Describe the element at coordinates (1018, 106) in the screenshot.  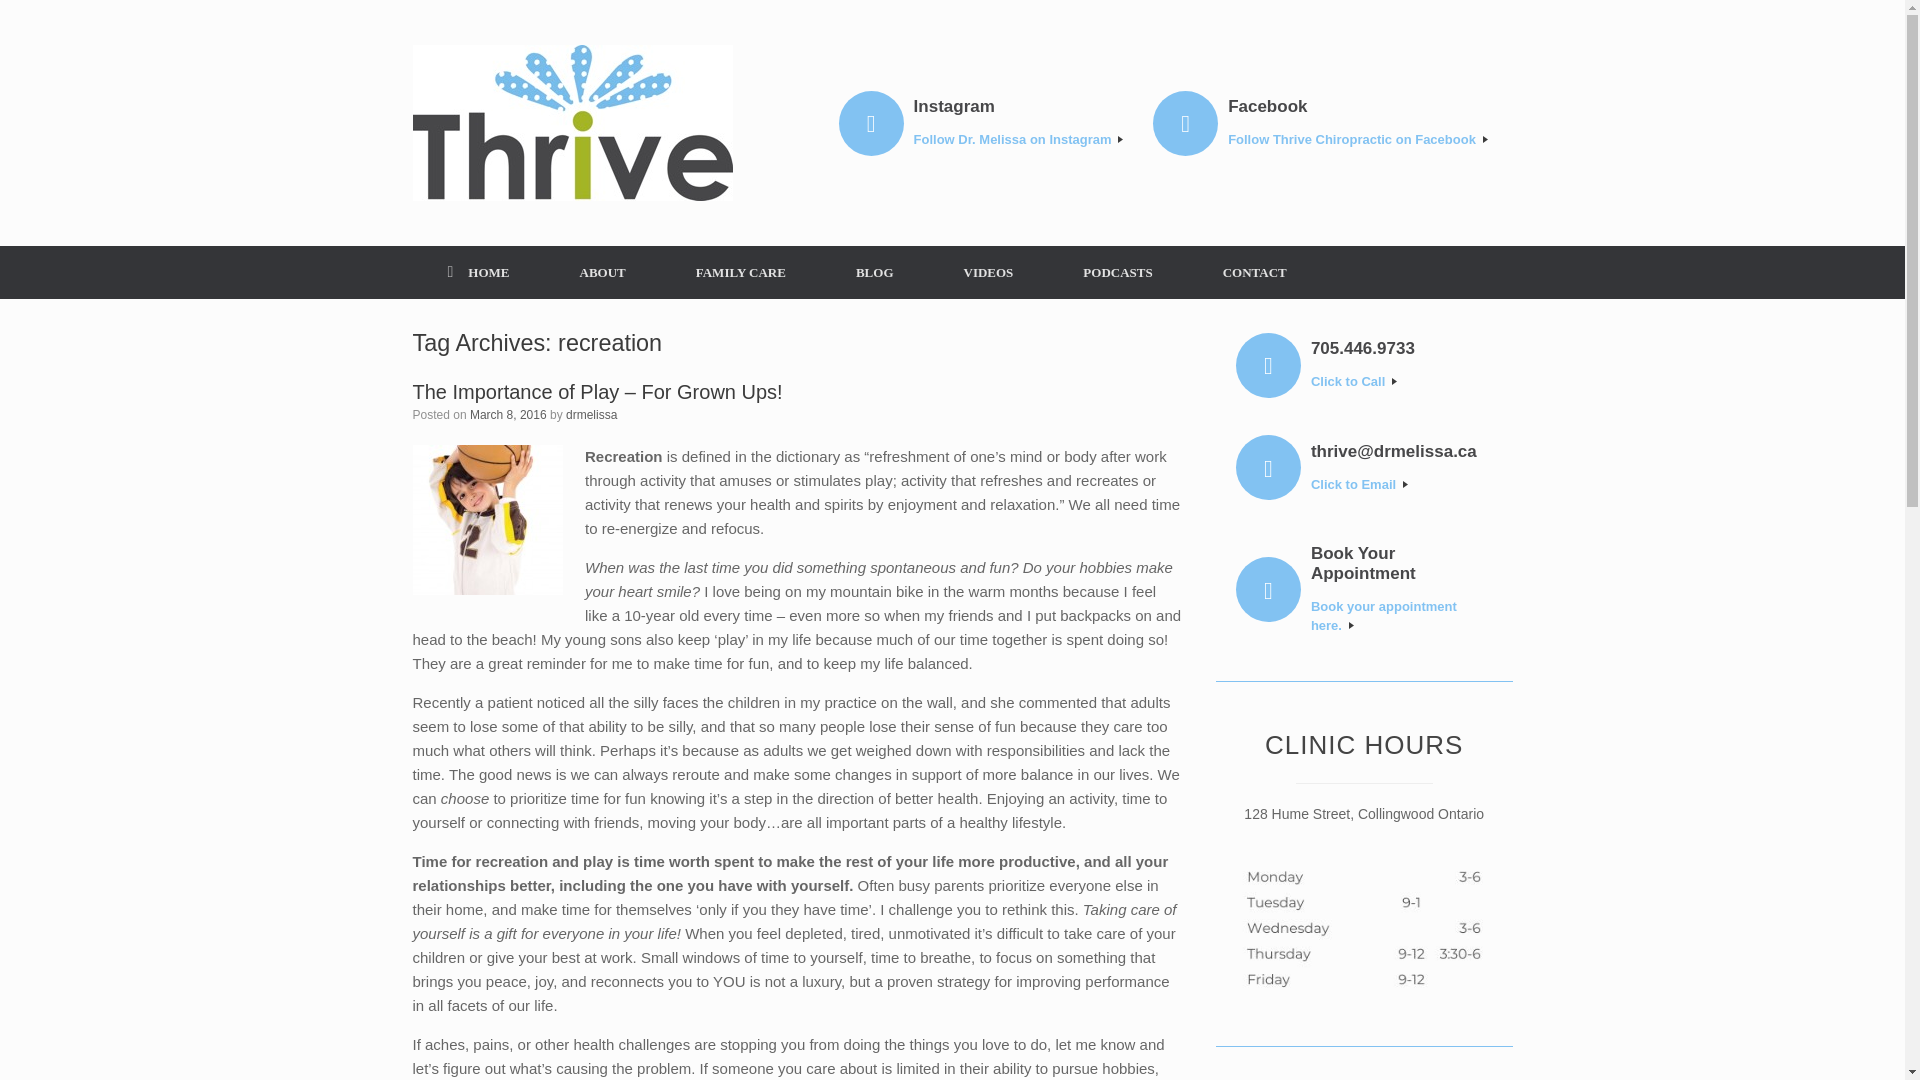
I see `Instagram` at that location.